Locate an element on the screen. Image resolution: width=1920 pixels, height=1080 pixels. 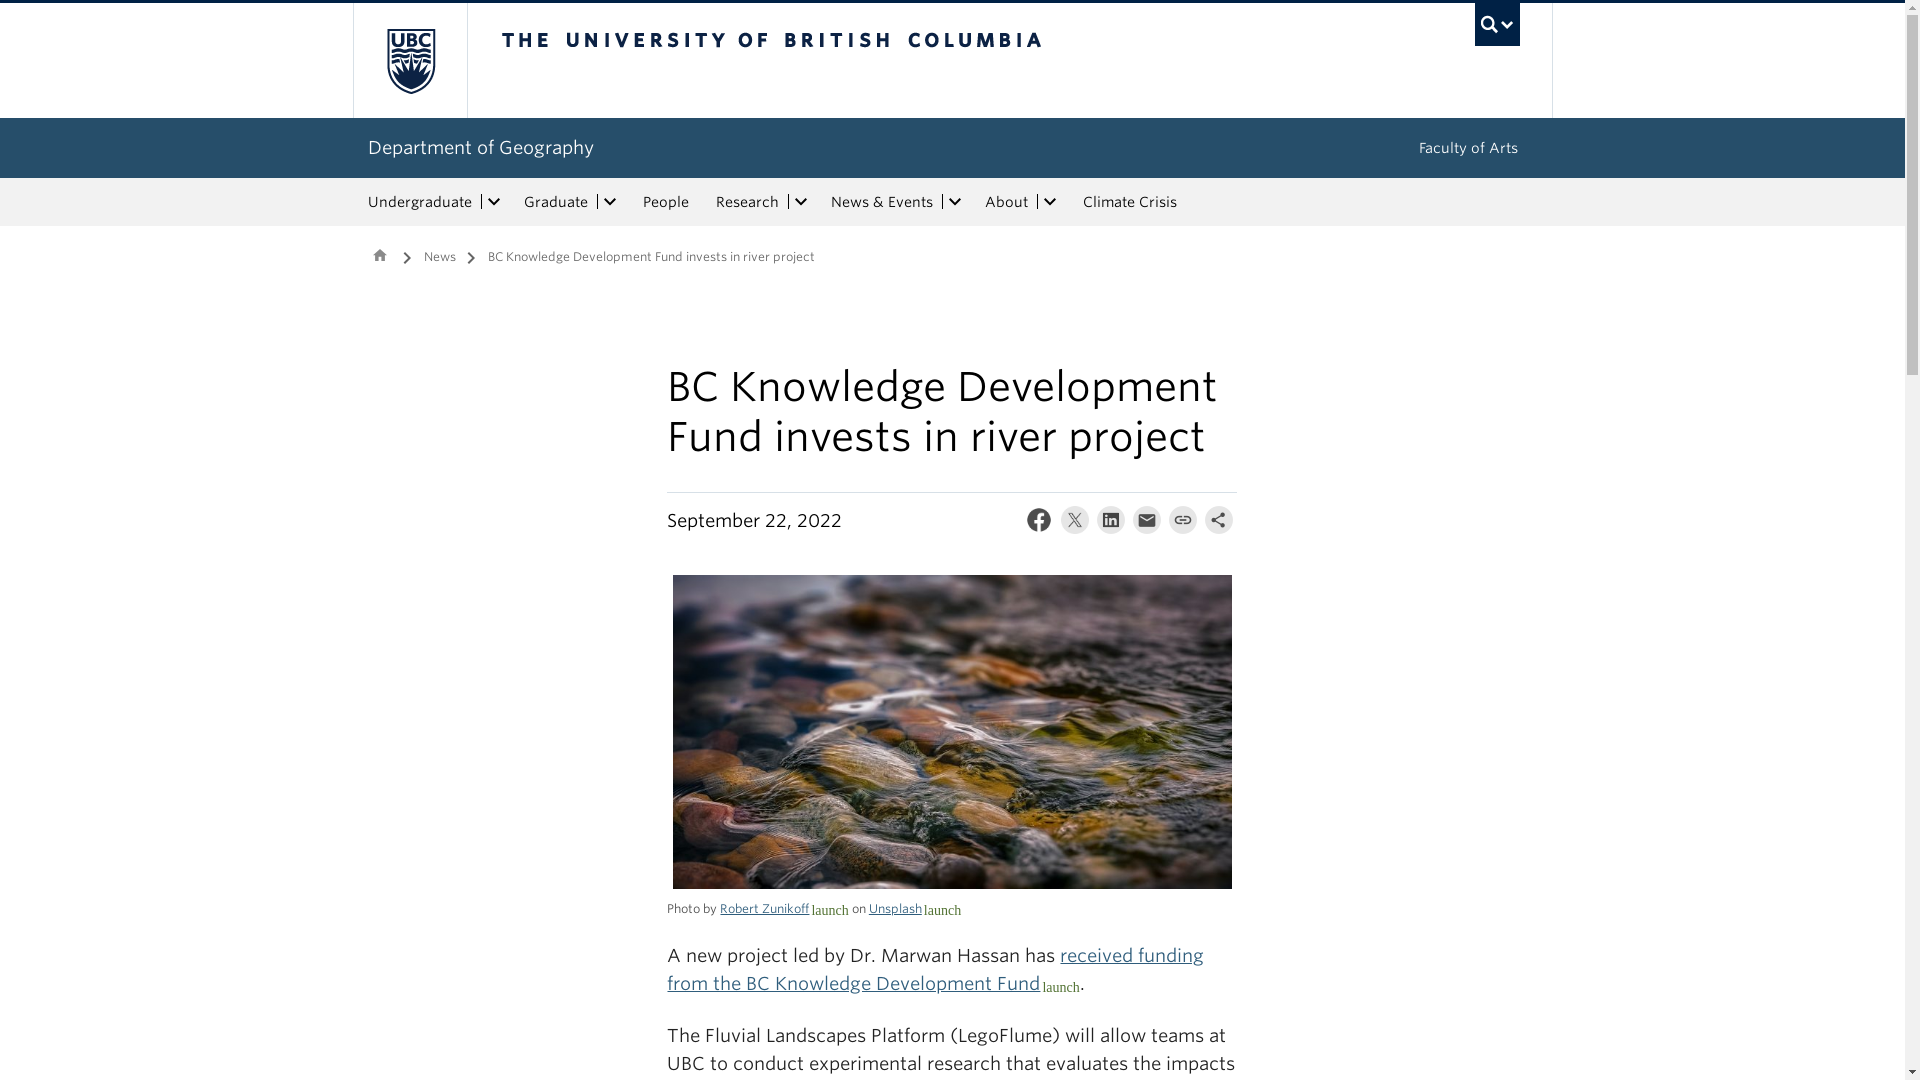
Faculty of Arts is located at coordinates (1467, 148).